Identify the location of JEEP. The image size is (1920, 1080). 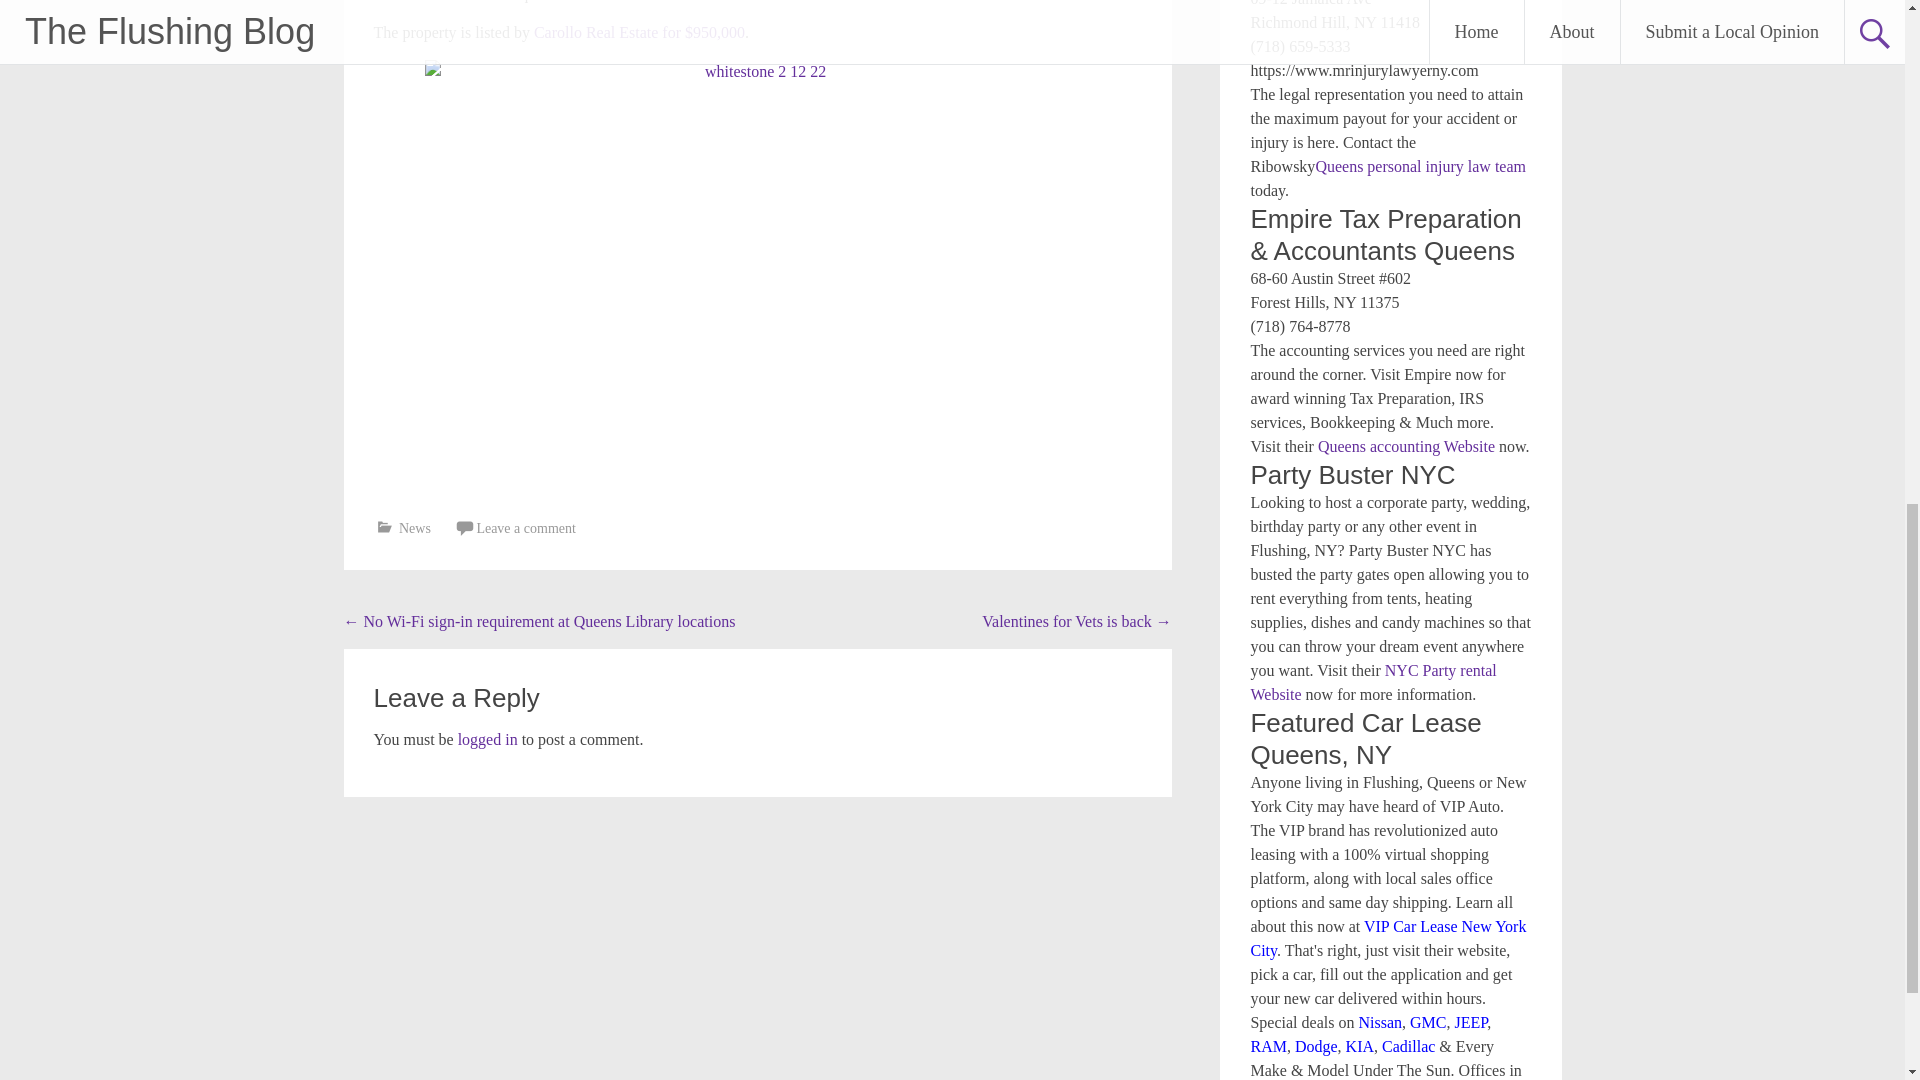
(1470, 1022).